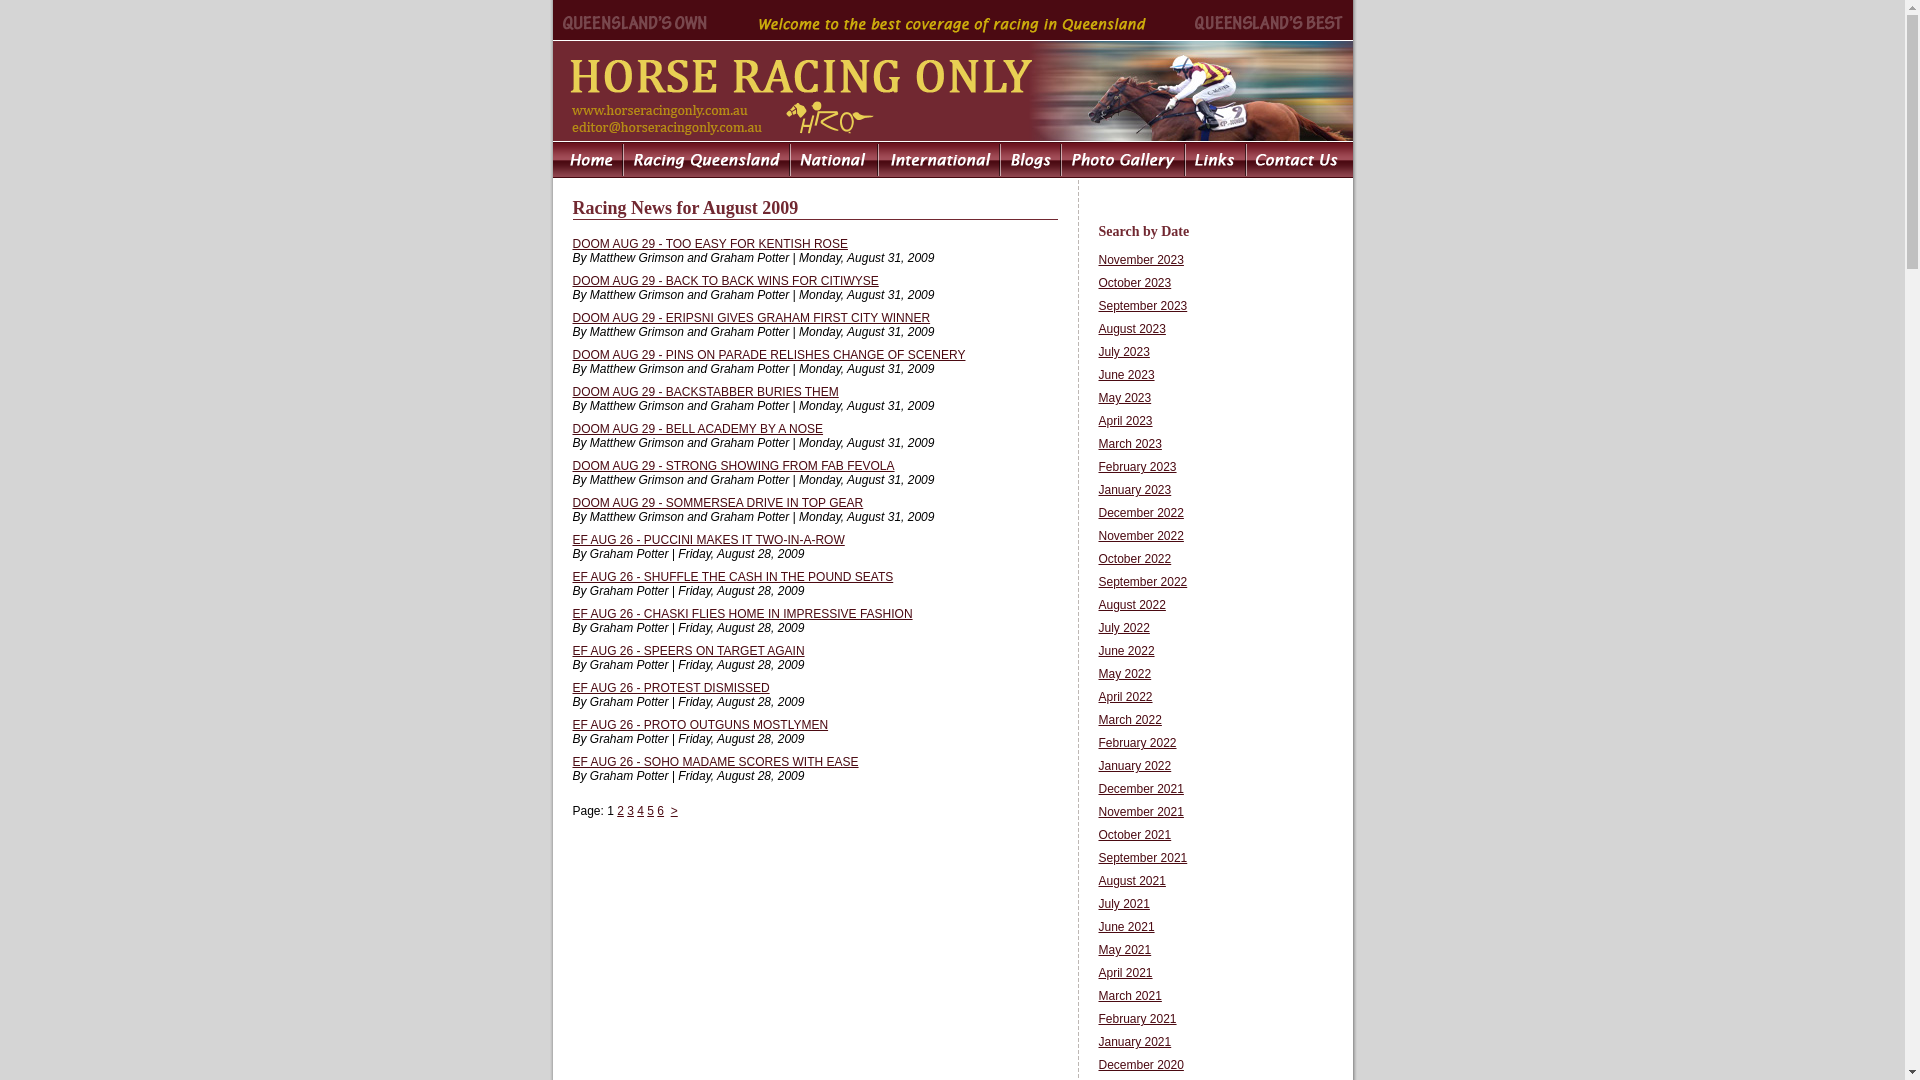  What do you see at coordinates (630, 811) in the screenshot?
I see `3` at bounding box center [630, 811].